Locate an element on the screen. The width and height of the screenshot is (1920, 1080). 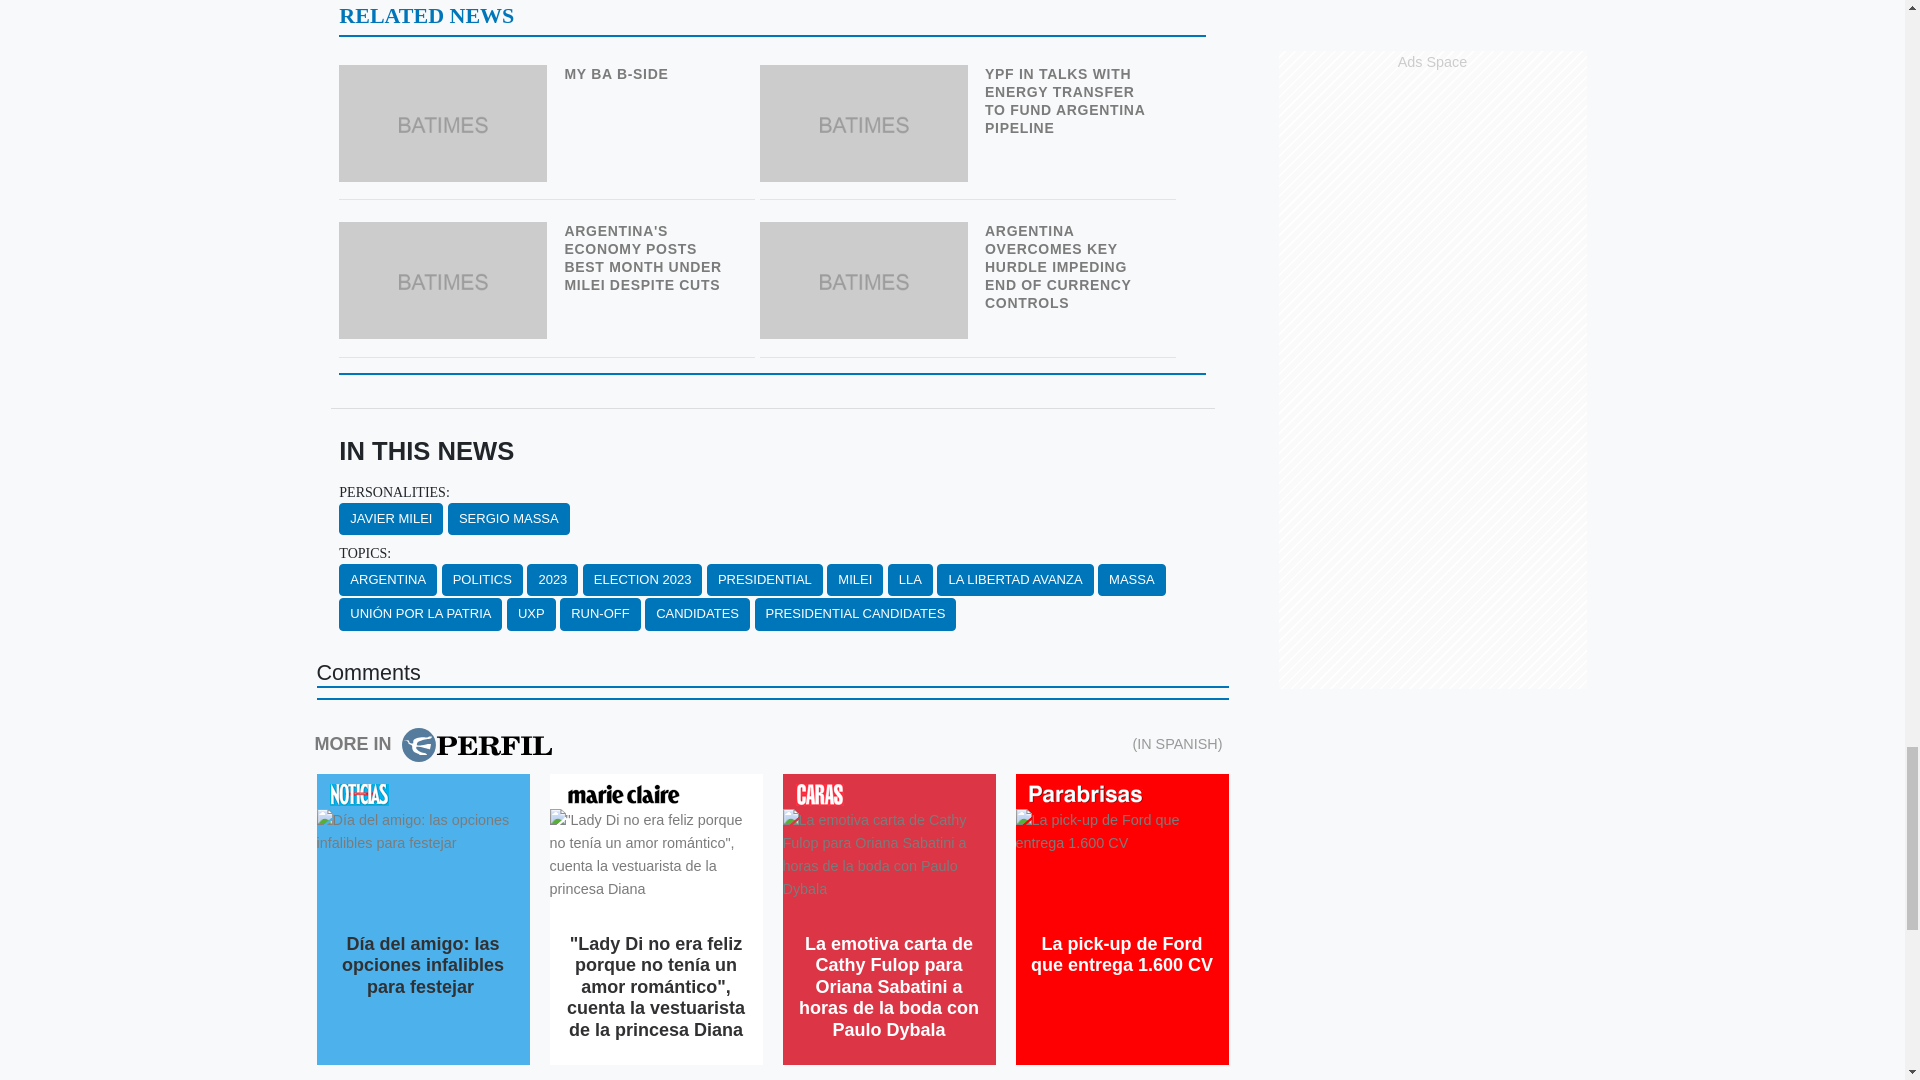
Read My BA B-side is located at coordinates (446, 78).